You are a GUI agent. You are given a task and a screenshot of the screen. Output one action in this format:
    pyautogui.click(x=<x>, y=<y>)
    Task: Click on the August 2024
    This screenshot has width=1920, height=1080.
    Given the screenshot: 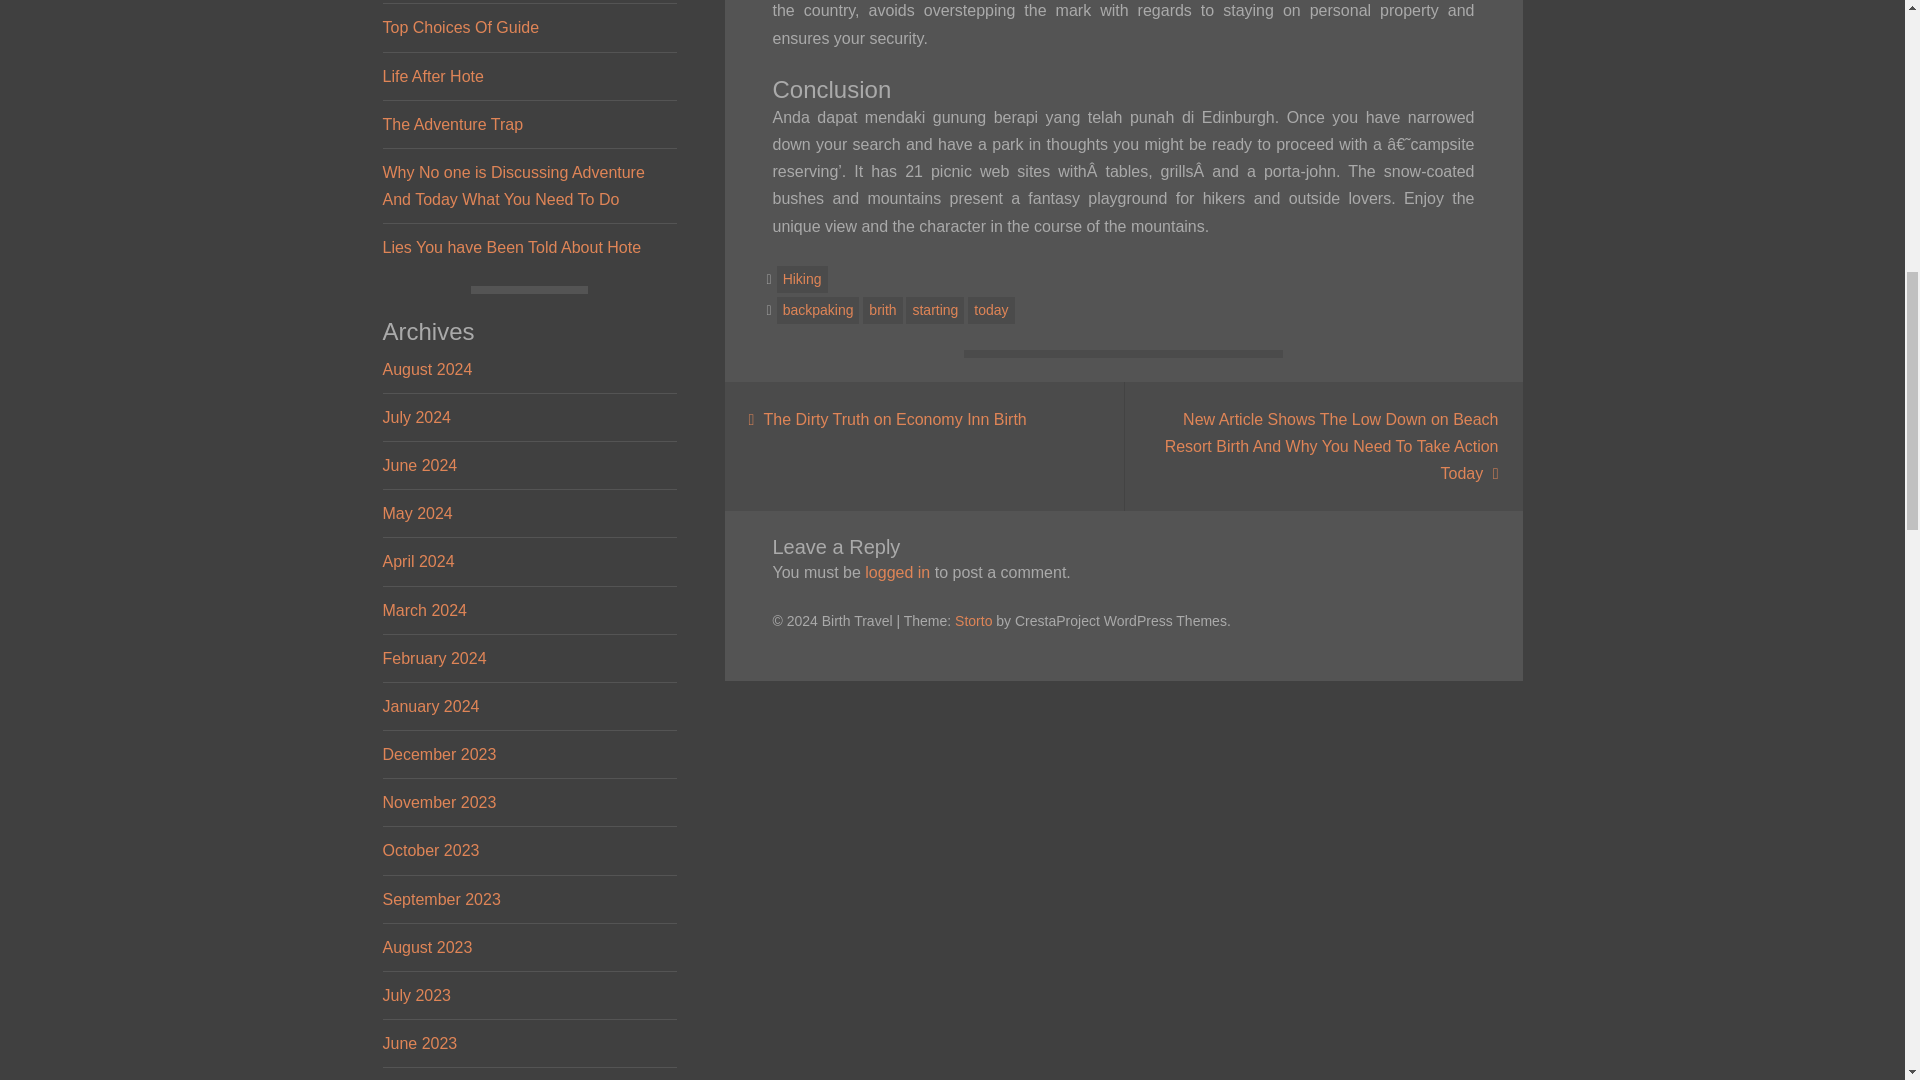 What is the action you would take?
    pyautogui.click(x=427, y=369)
    